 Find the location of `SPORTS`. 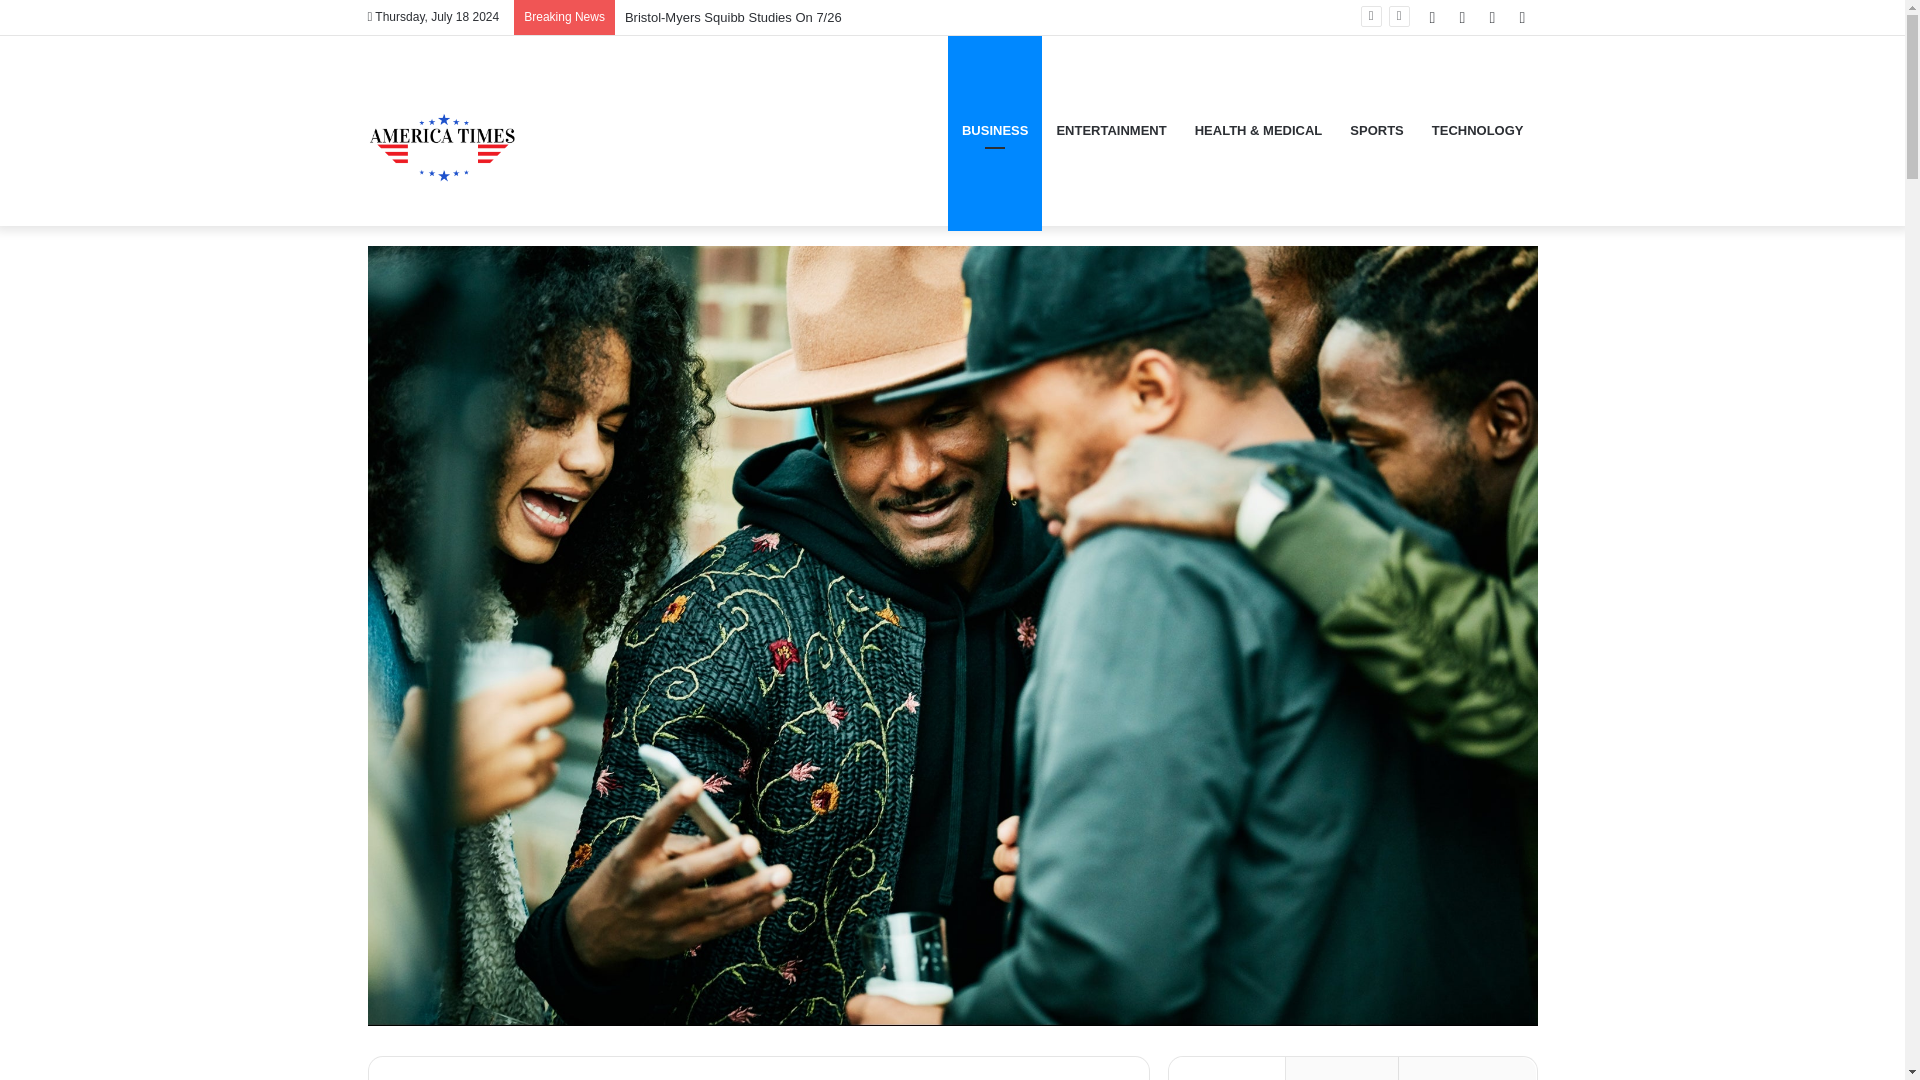

SPORTS is located at coordinates (1376, 130).